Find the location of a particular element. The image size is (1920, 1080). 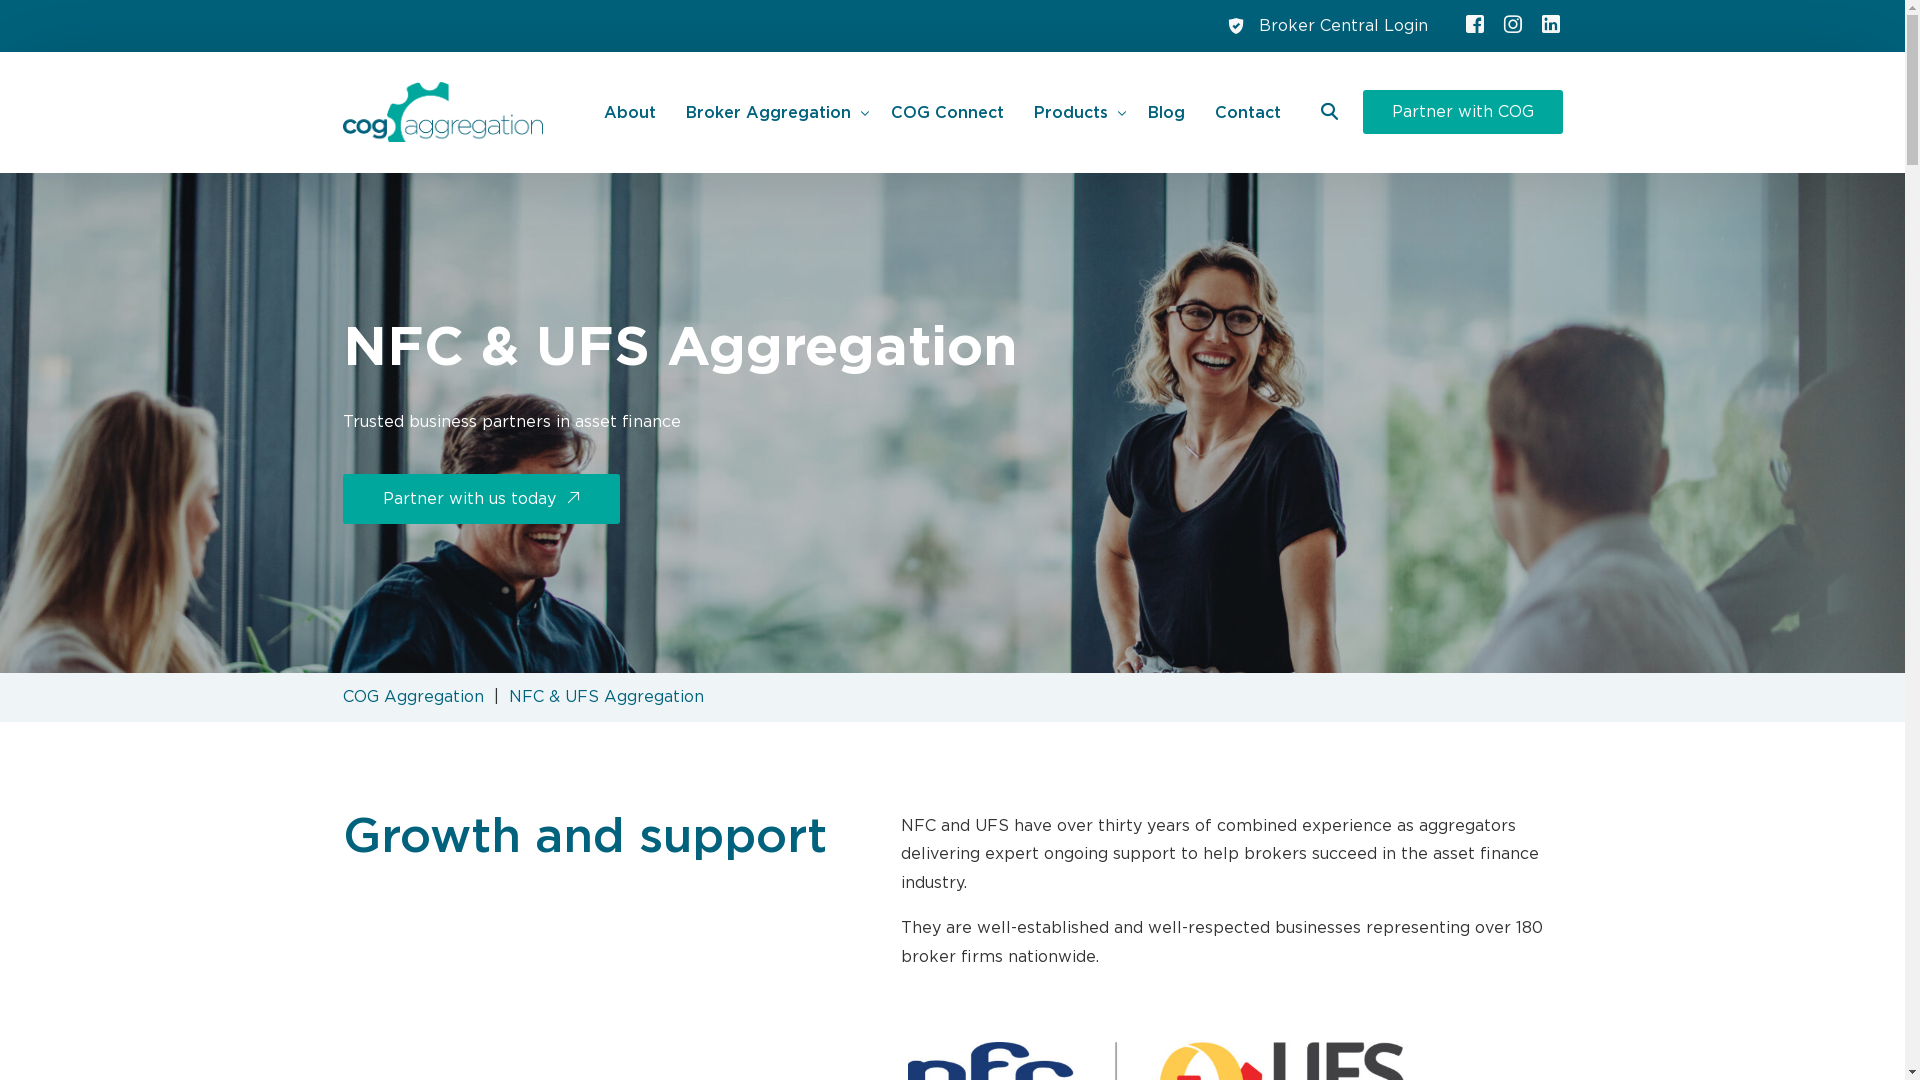

COG Connect is located at coordinates (948, 112).